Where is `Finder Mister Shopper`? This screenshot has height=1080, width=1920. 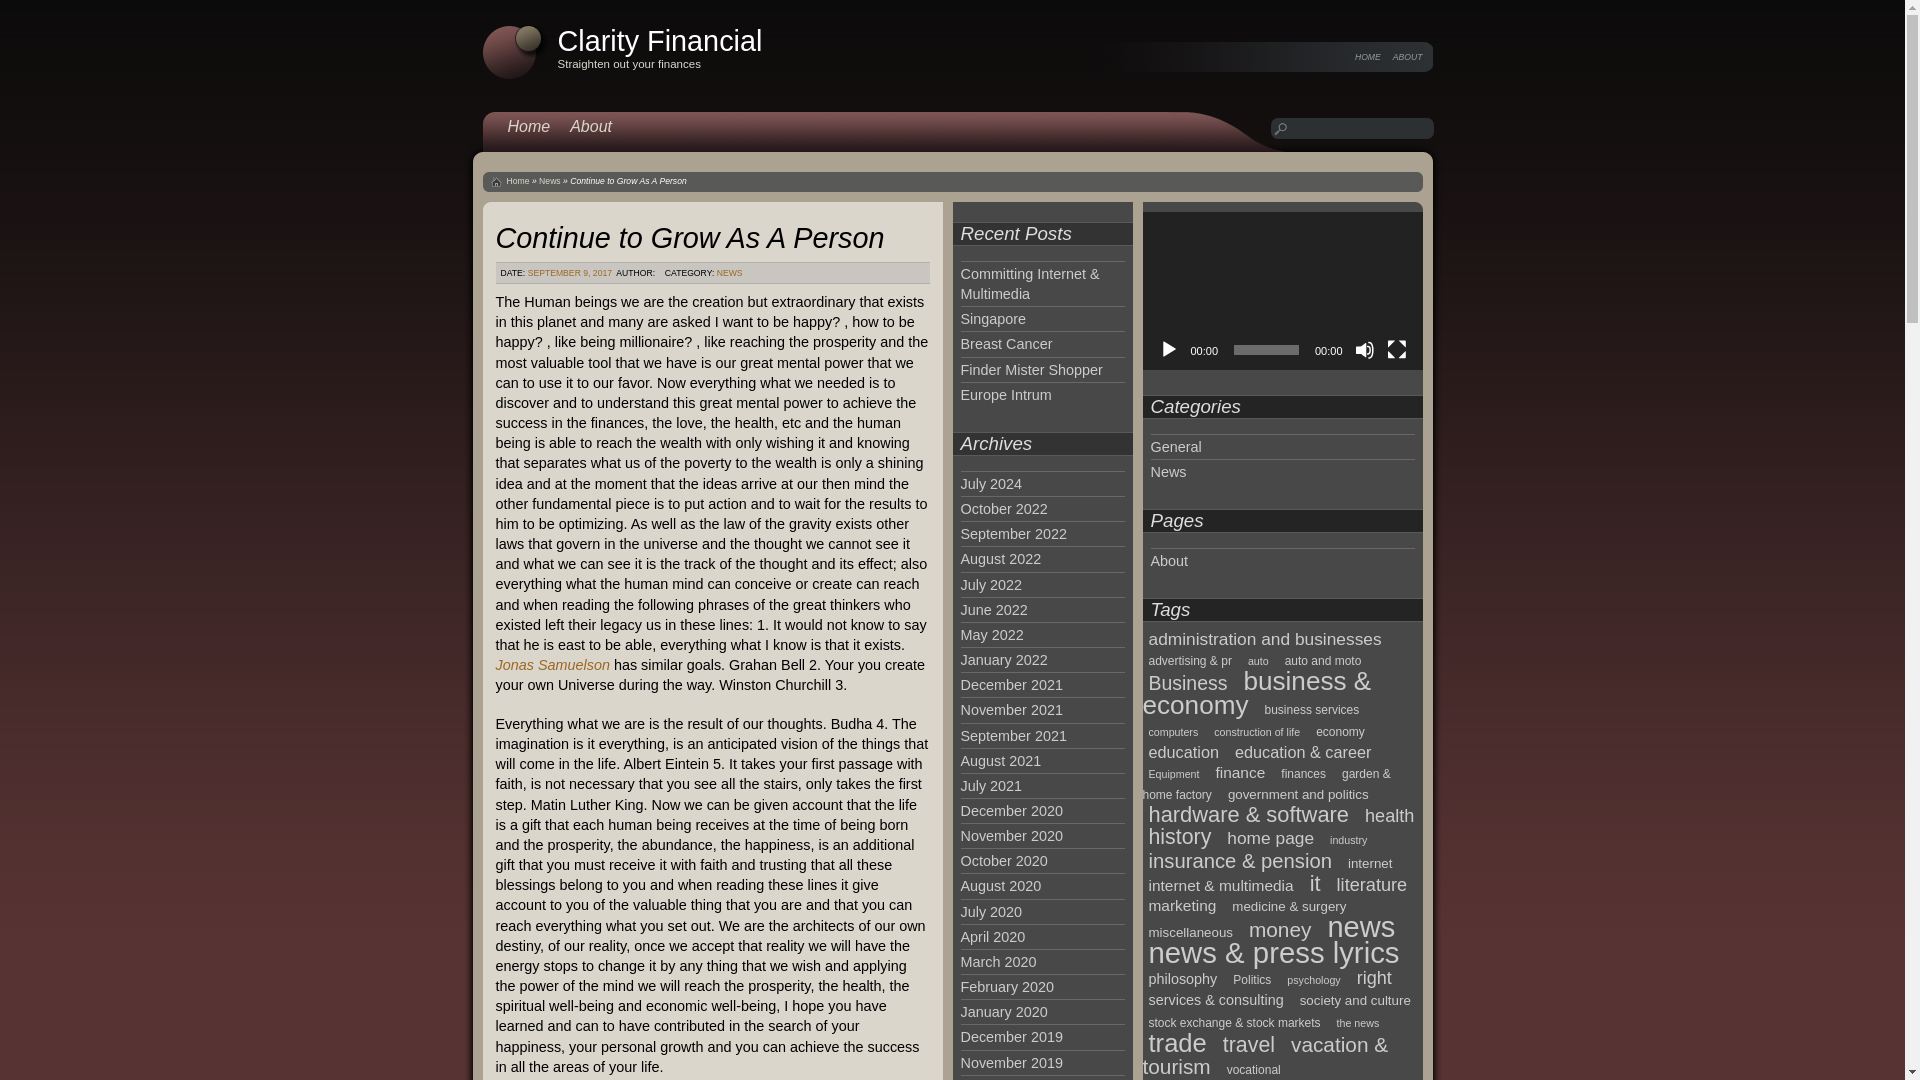
Finder Mister Shopper is located at coordinates (1031, 370).